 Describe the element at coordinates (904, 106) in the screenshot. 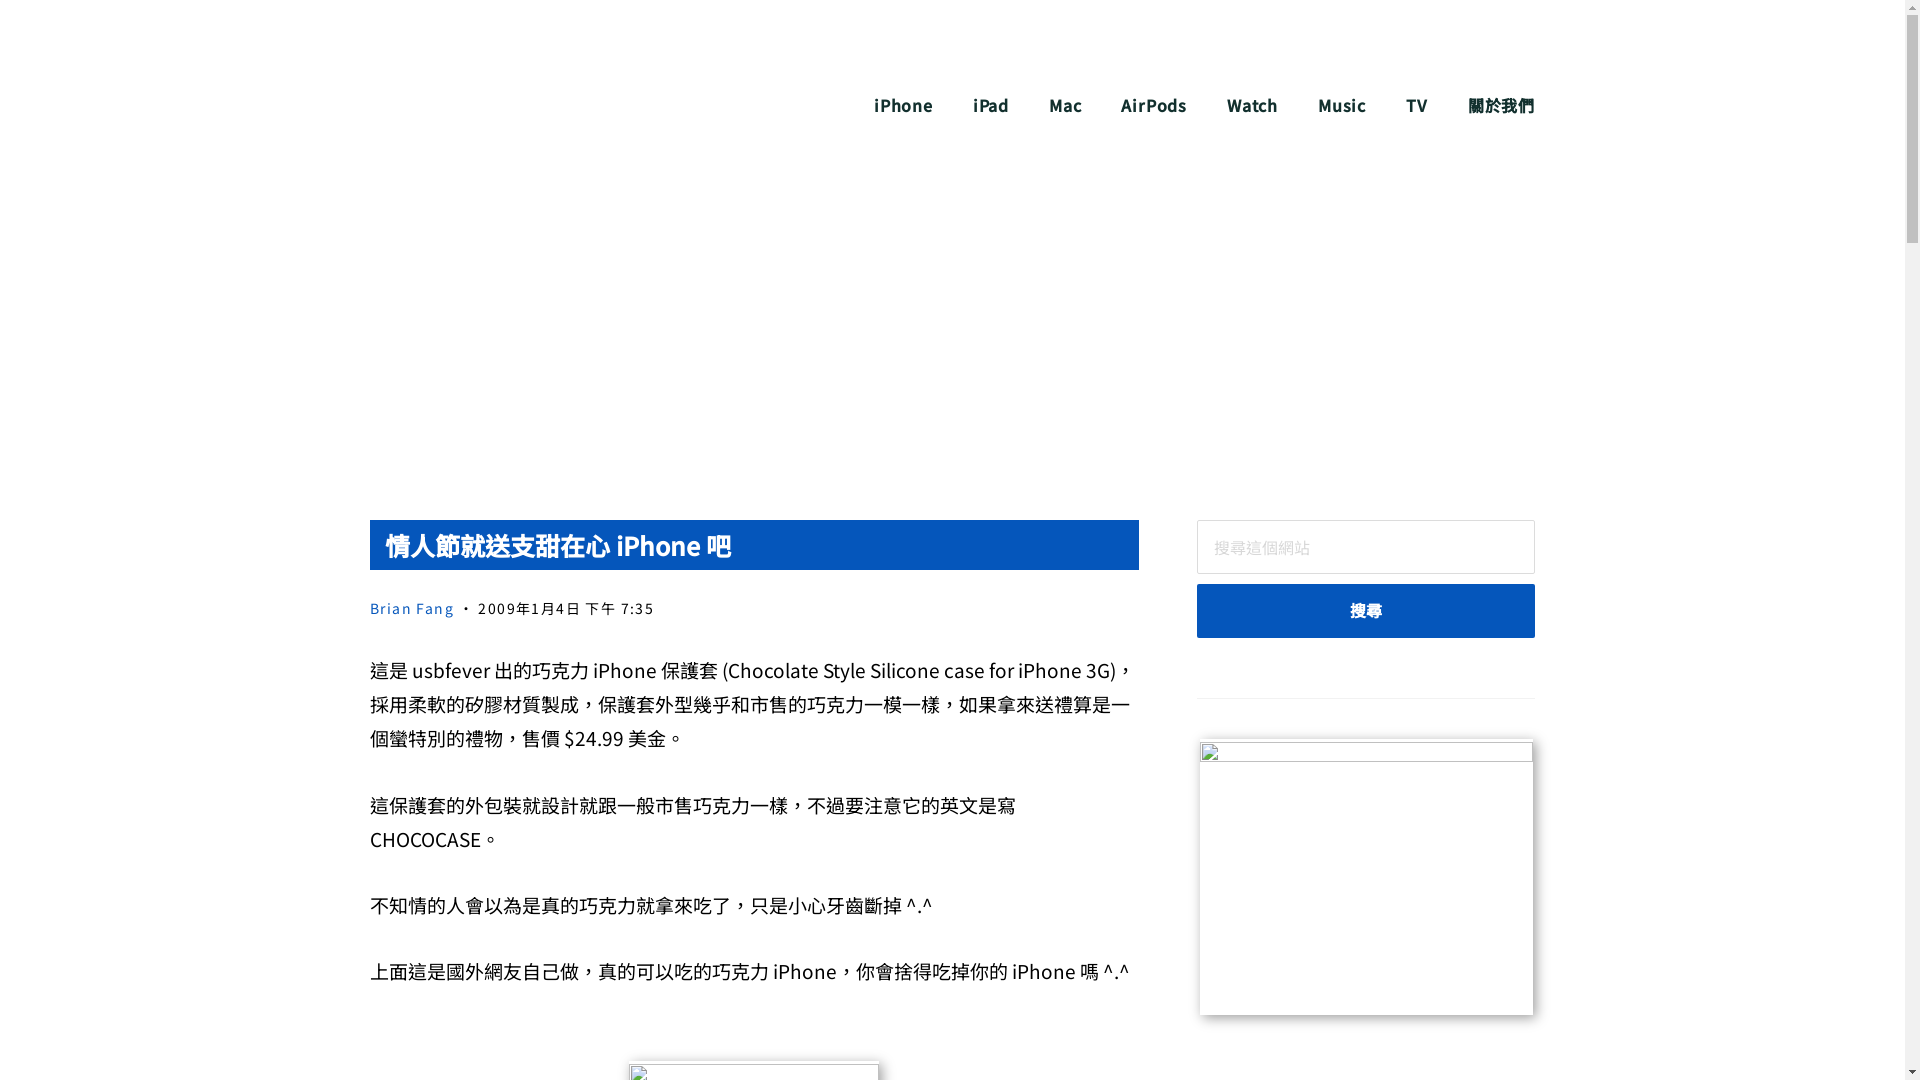

I see `iPhone` at that location.